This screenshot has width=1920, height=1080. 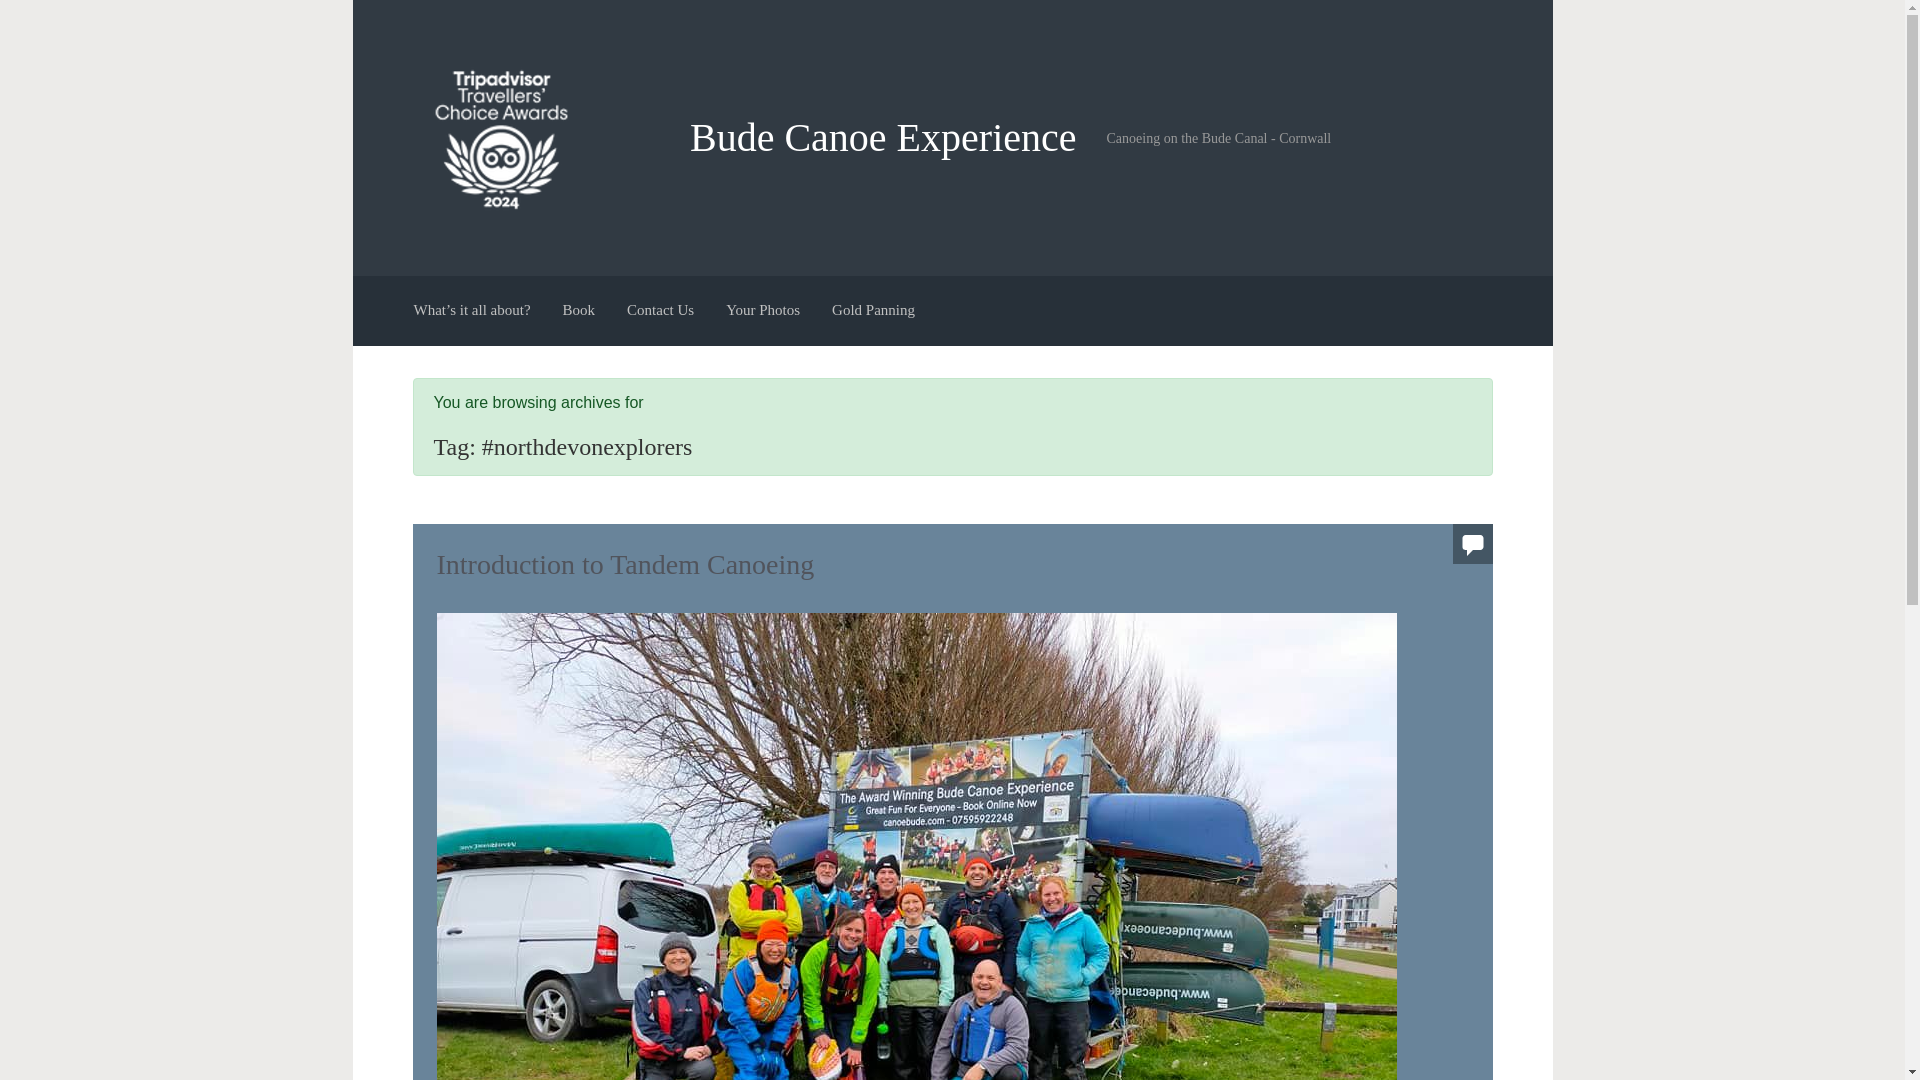 I want to click on Gold Panning, so click(x=873, y=311).